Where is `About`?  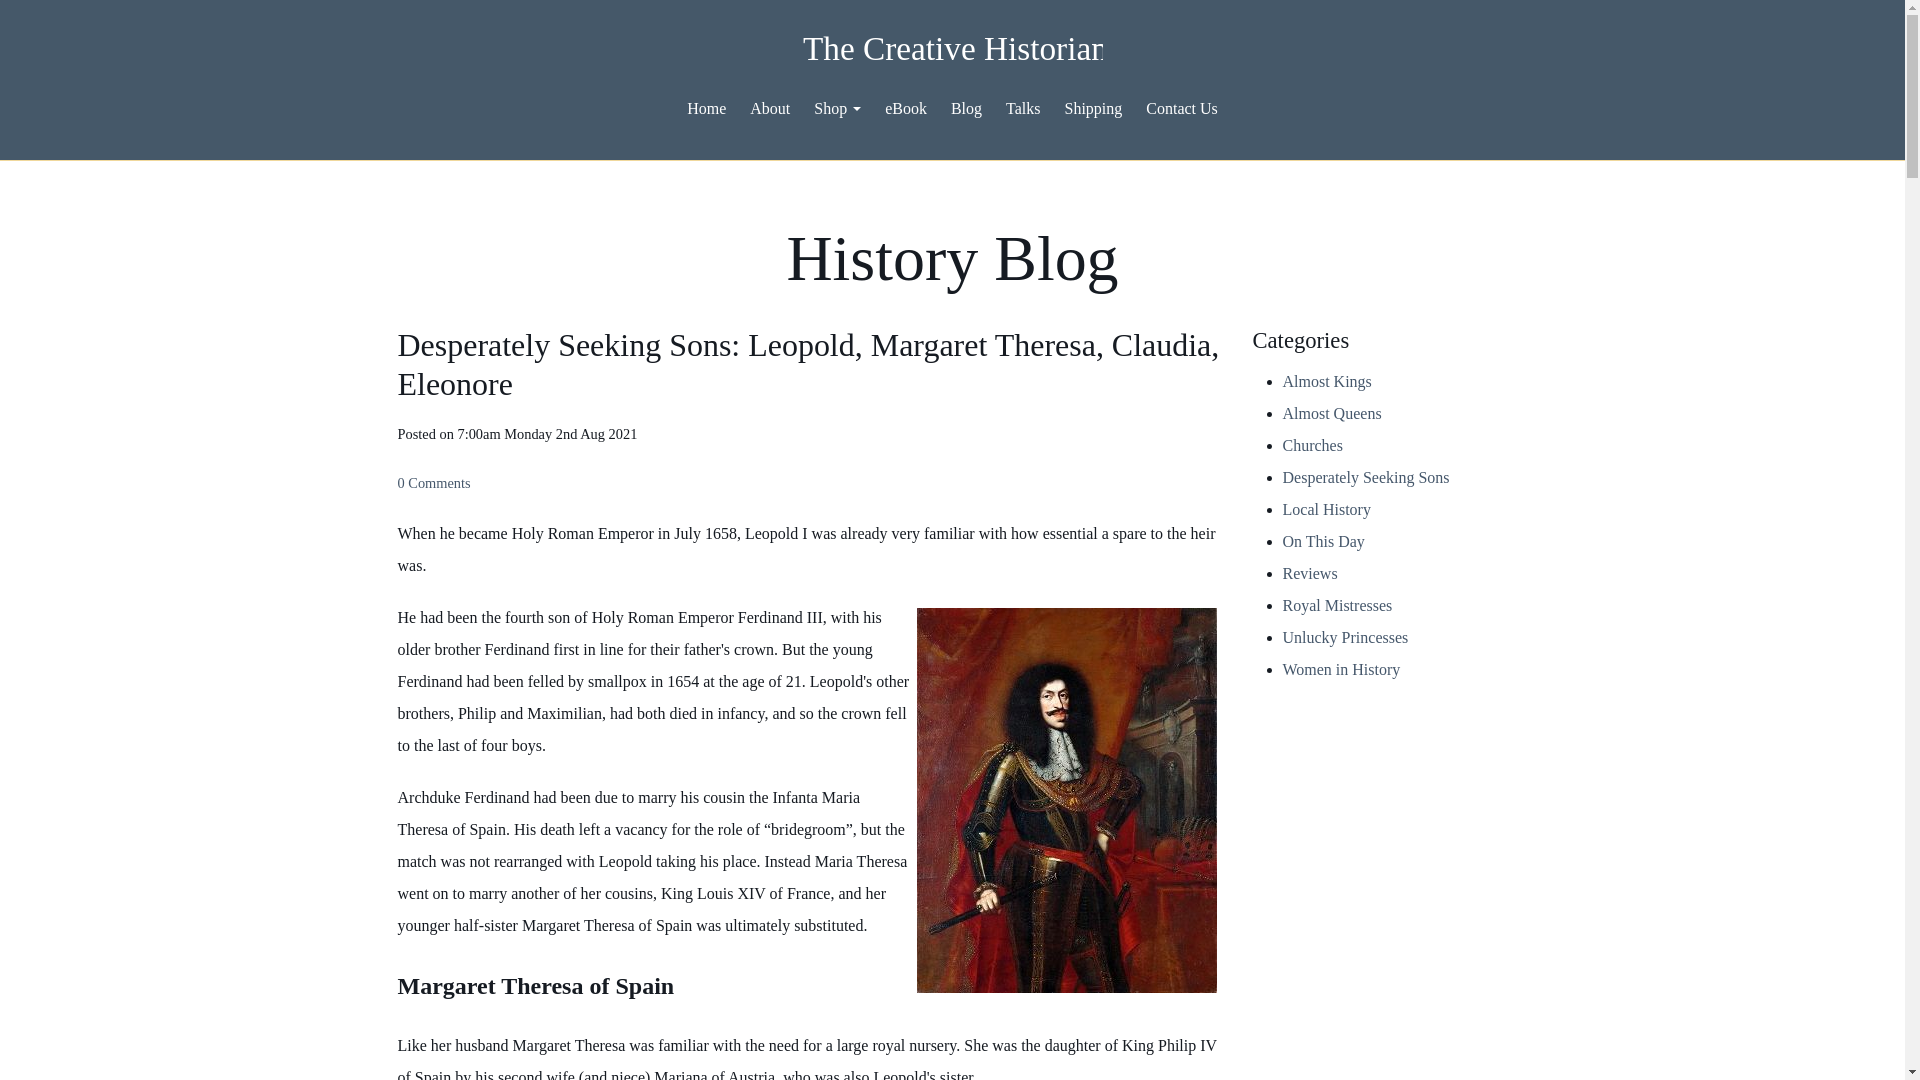
About is located at coordinates (770, 108).